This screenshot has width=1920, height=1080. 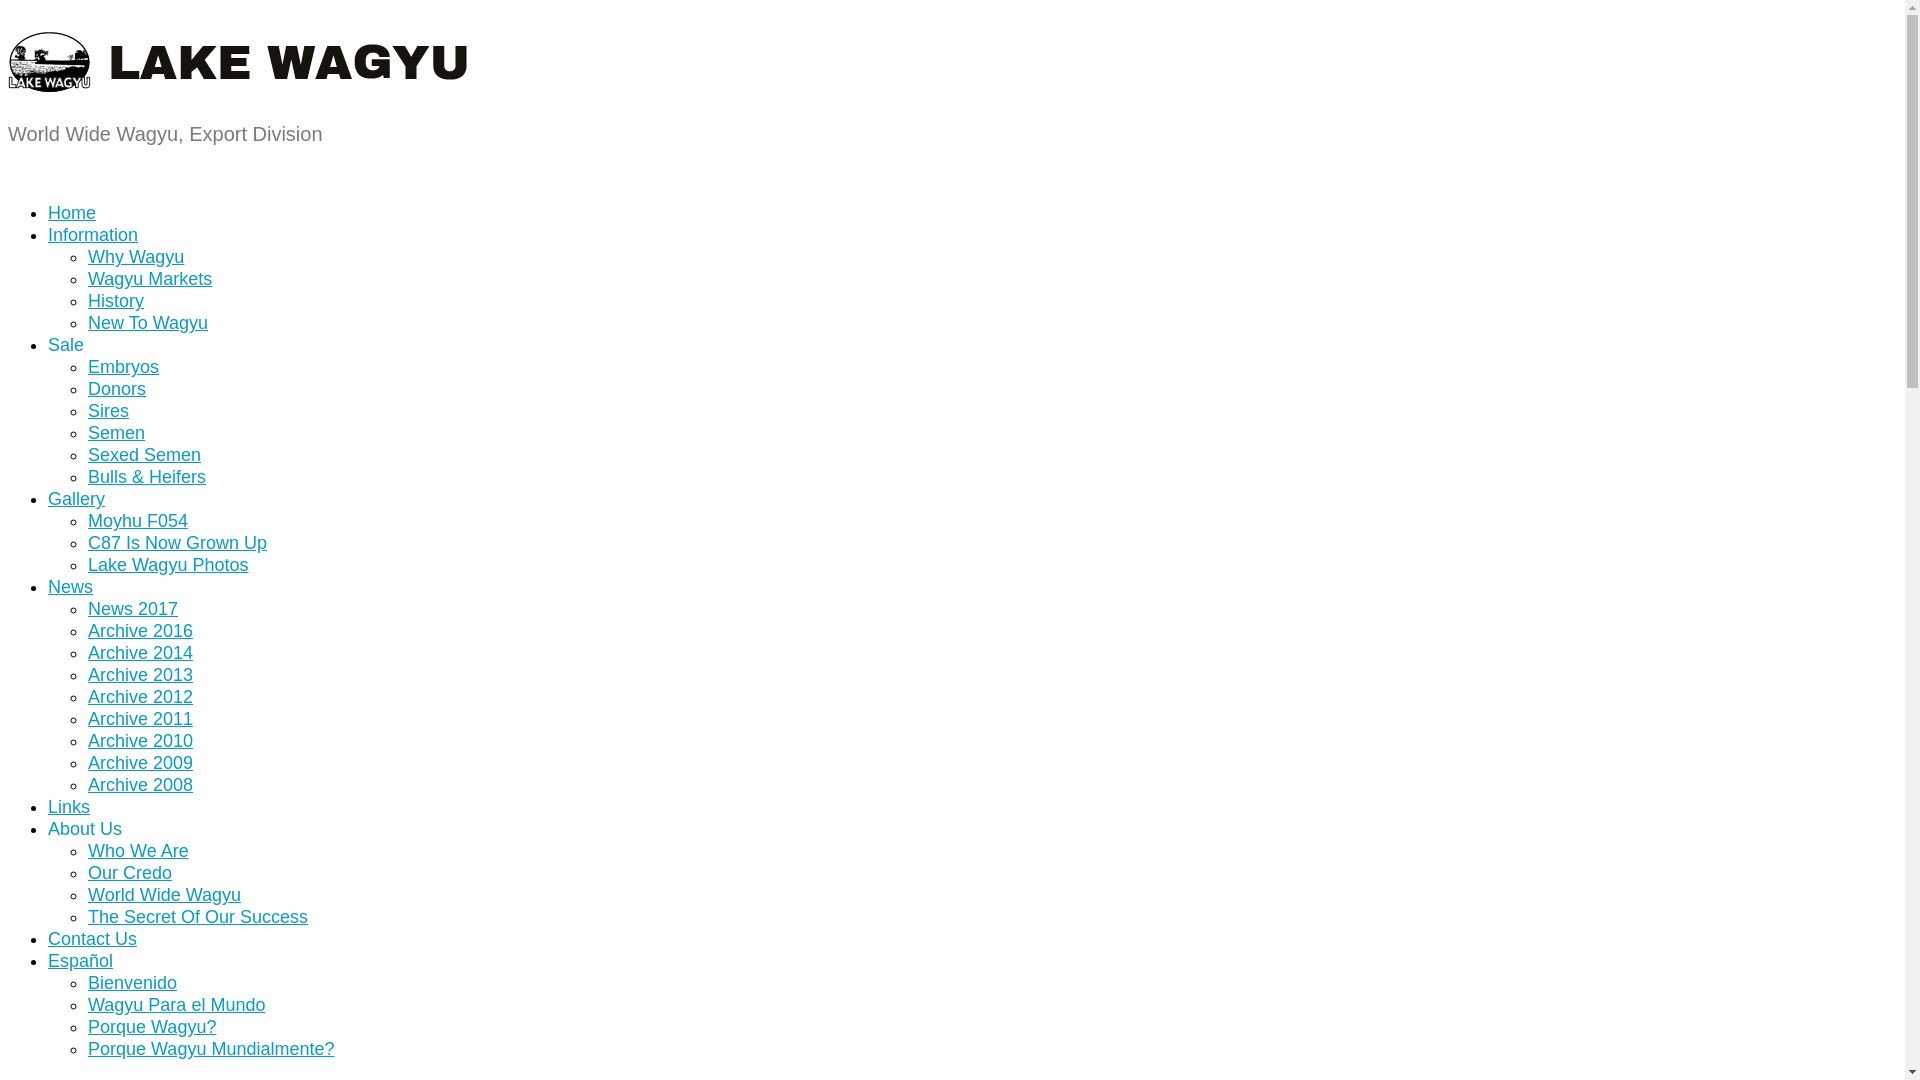 What do you see at coordinates (198, 917) in the screenshot?
I see `The Secret Of Our Success` at bounding box center [198, 917].